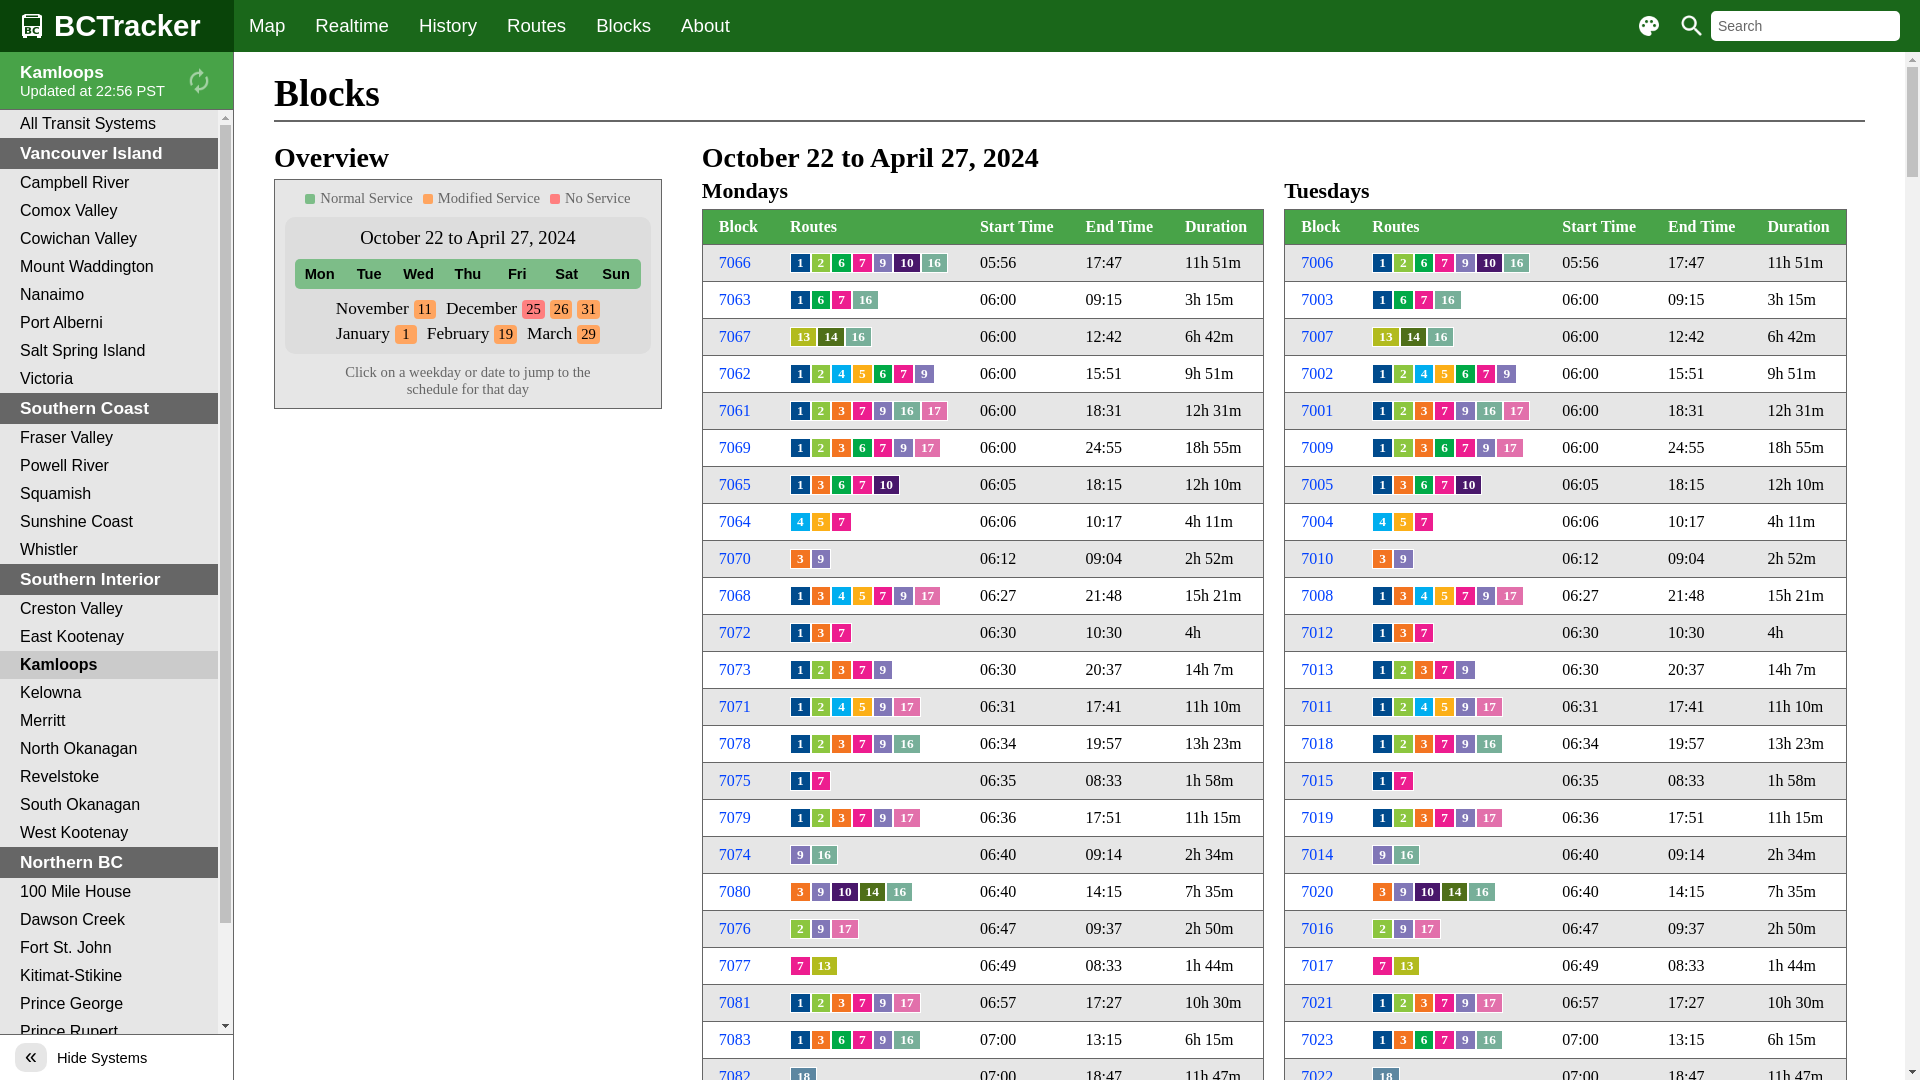 The height and width of the screenshot is (1080, 1920). What do you see at coordinates (1454, 892) in the screenshot?
I see `14` at bounding box center [1454, 892].